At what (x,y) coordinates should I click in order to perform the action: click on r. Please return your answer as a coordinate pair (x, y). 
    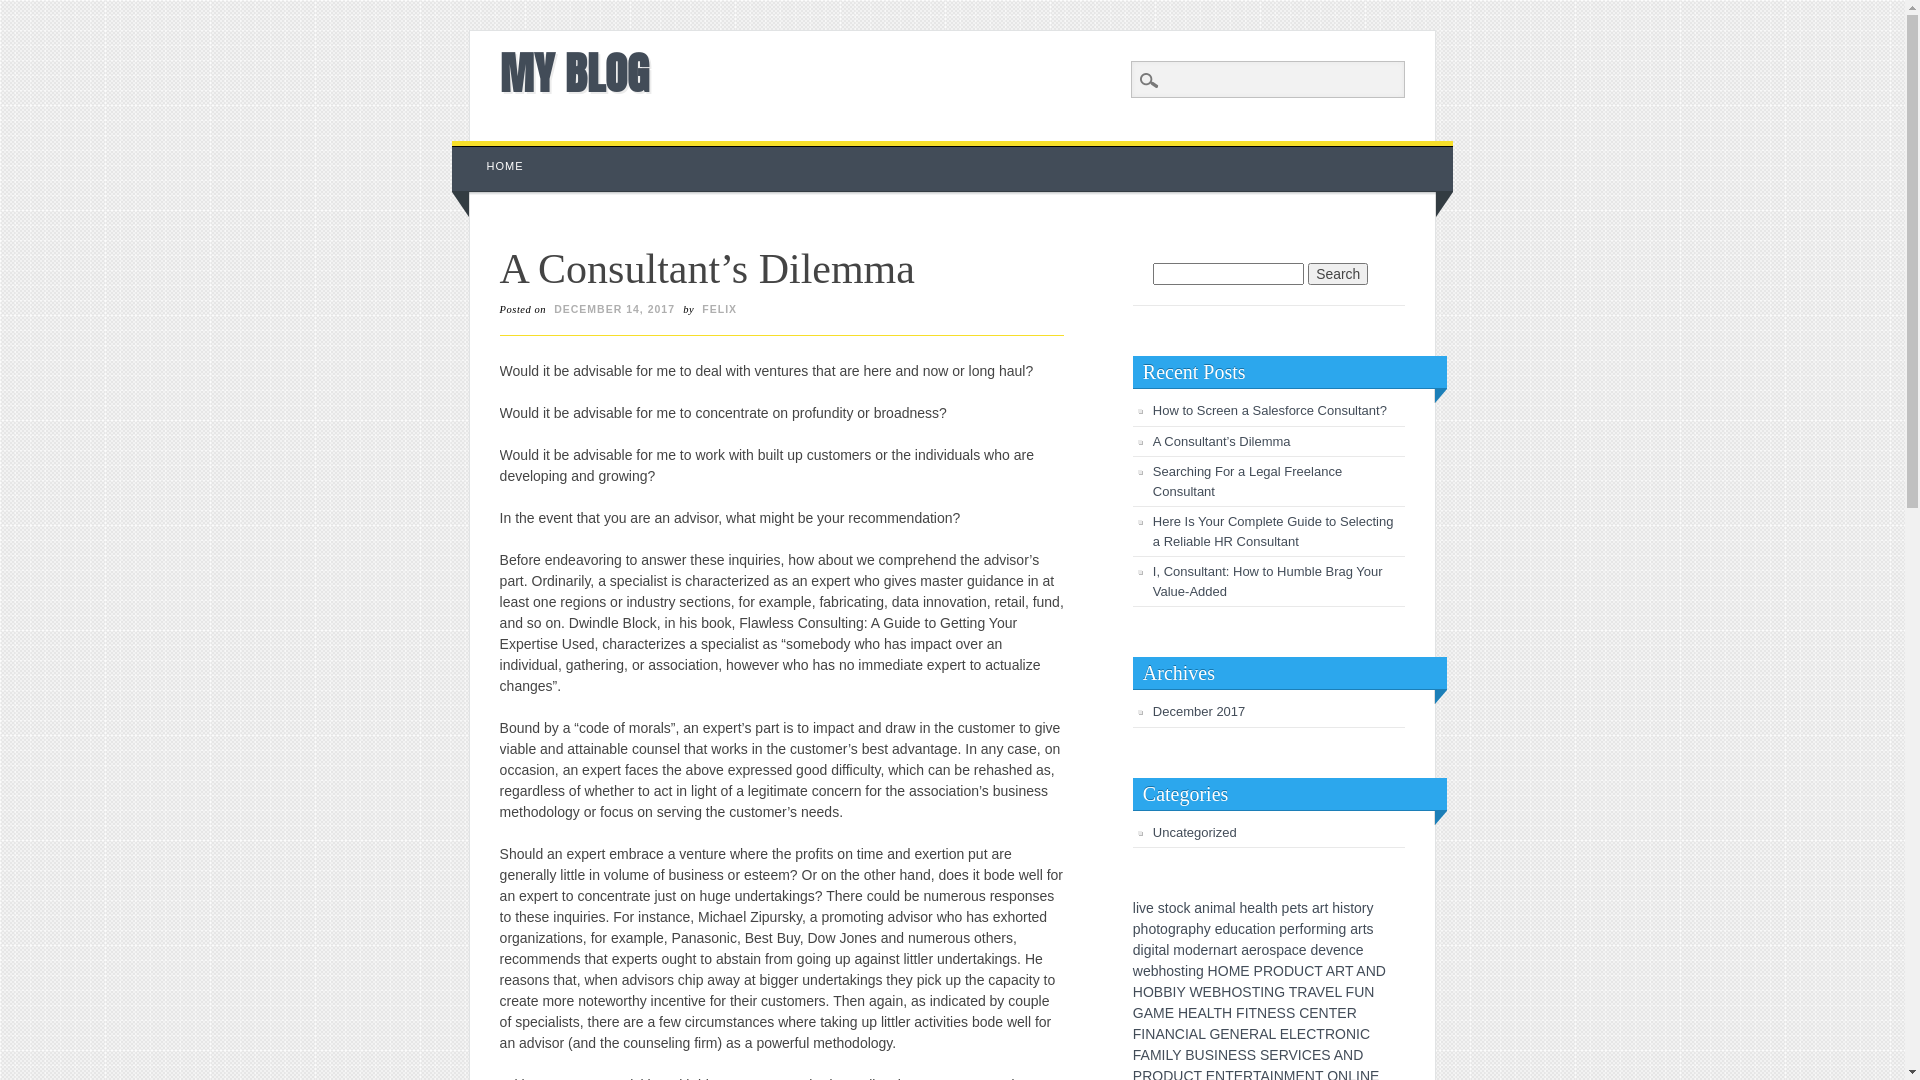
    Looking at the image, I should click on (1232, 950).